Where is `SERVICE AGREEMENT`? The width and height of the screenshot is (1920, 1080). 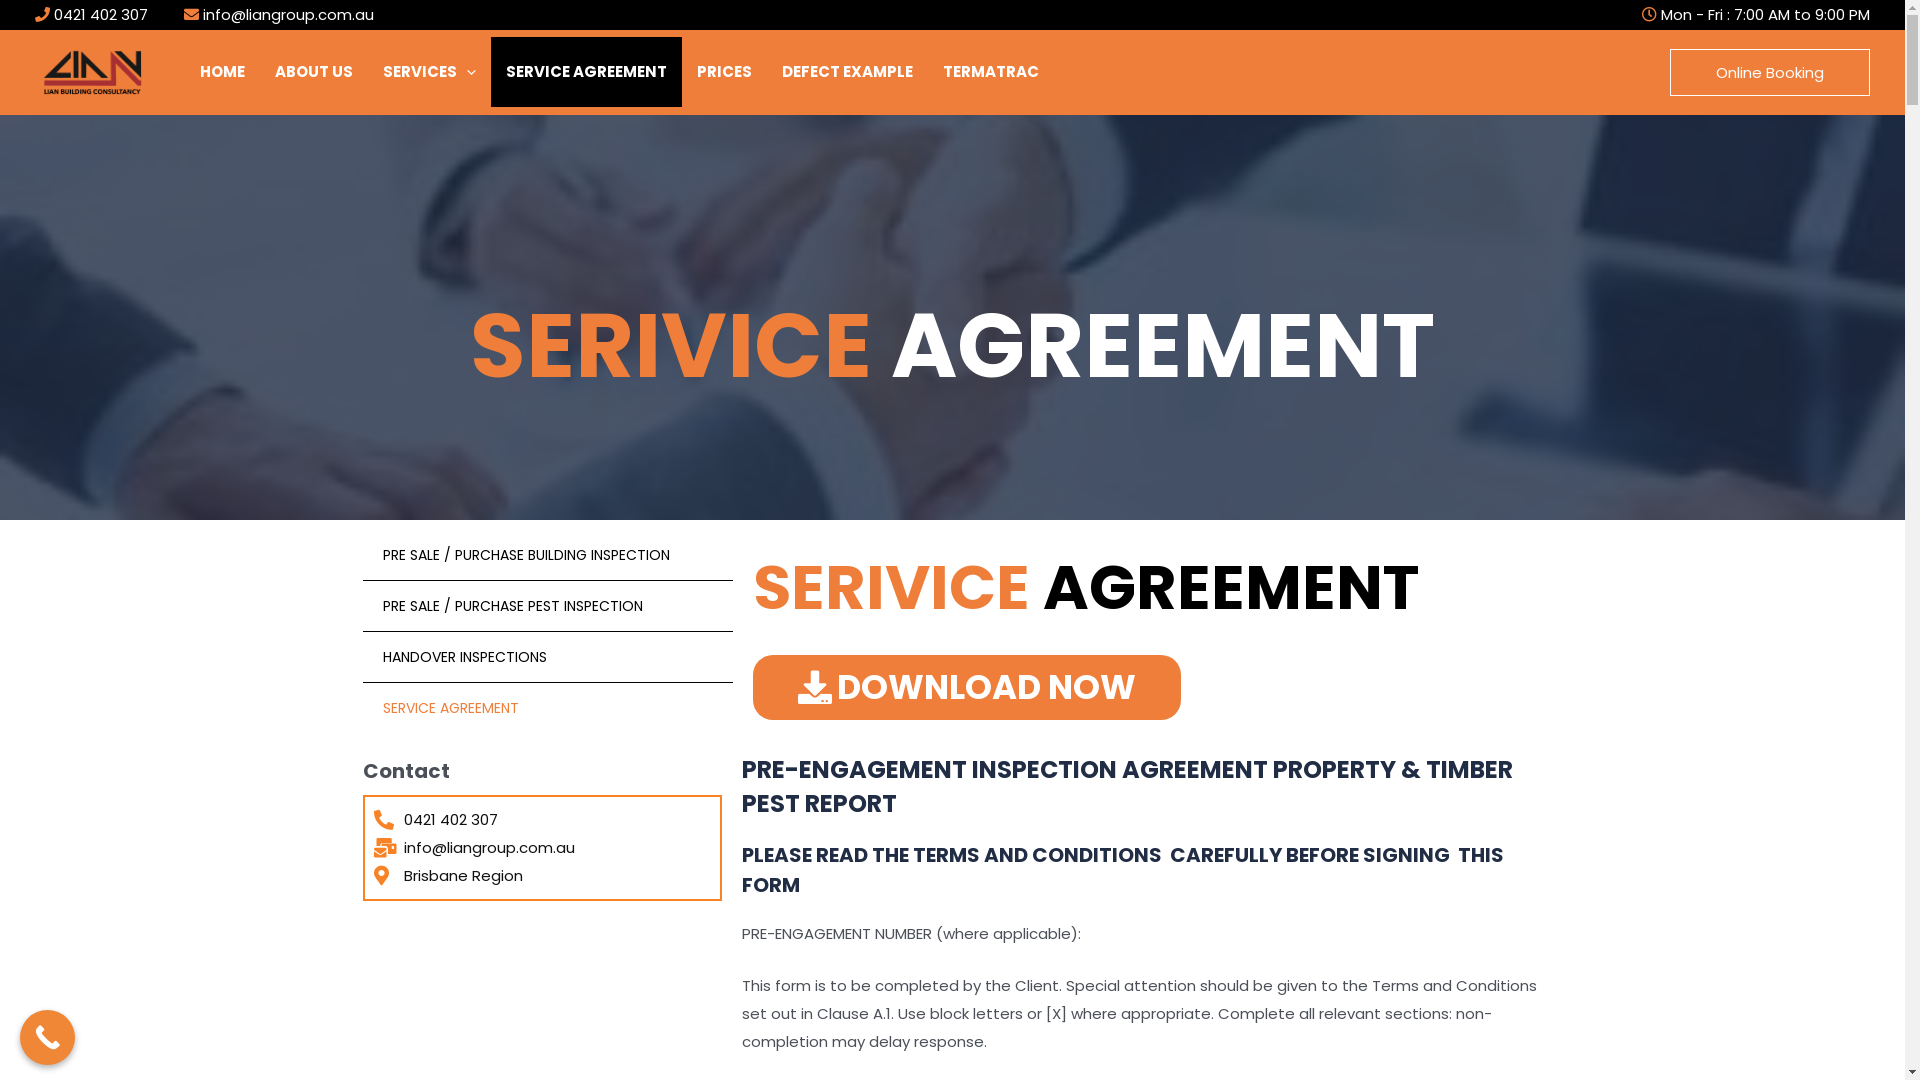 SERVICE AGREEMENT is located at coordinates (586, 72).